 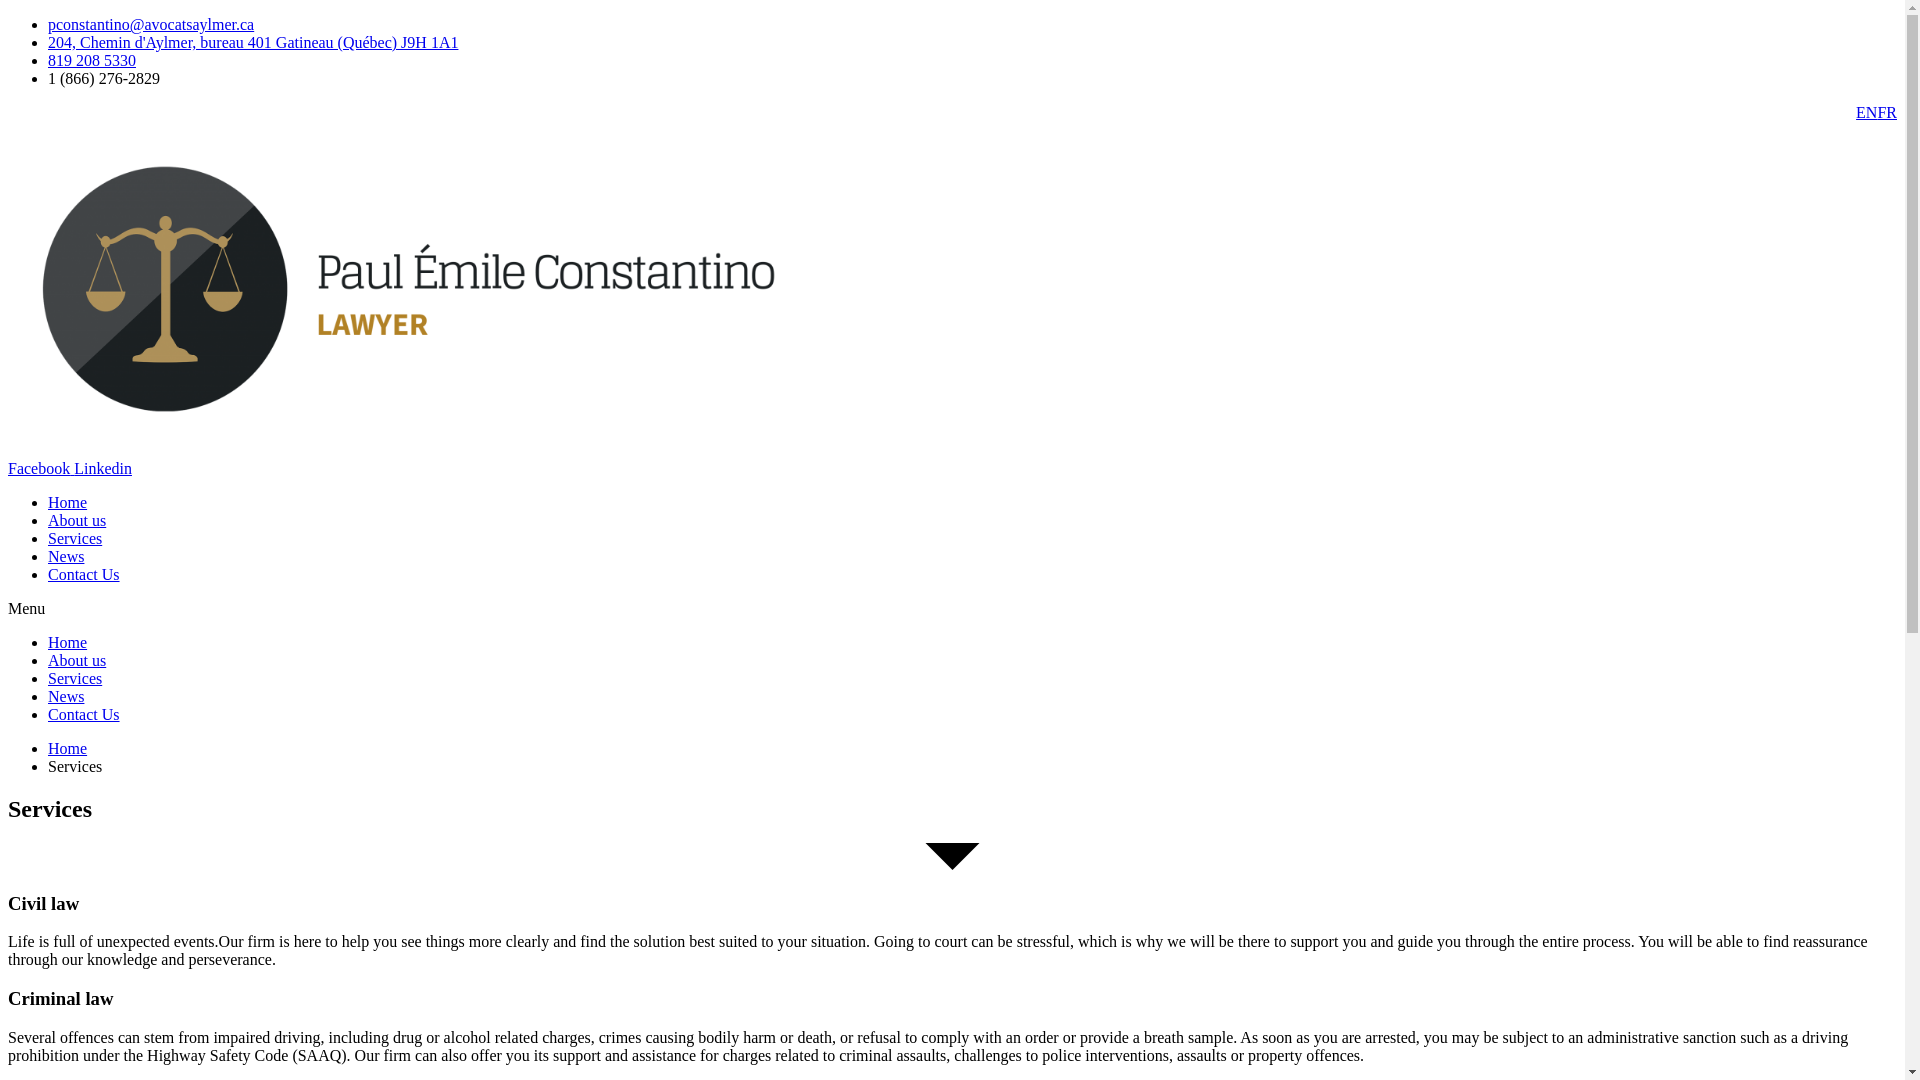 I want to click on FR, so click(x=1887, y=113).